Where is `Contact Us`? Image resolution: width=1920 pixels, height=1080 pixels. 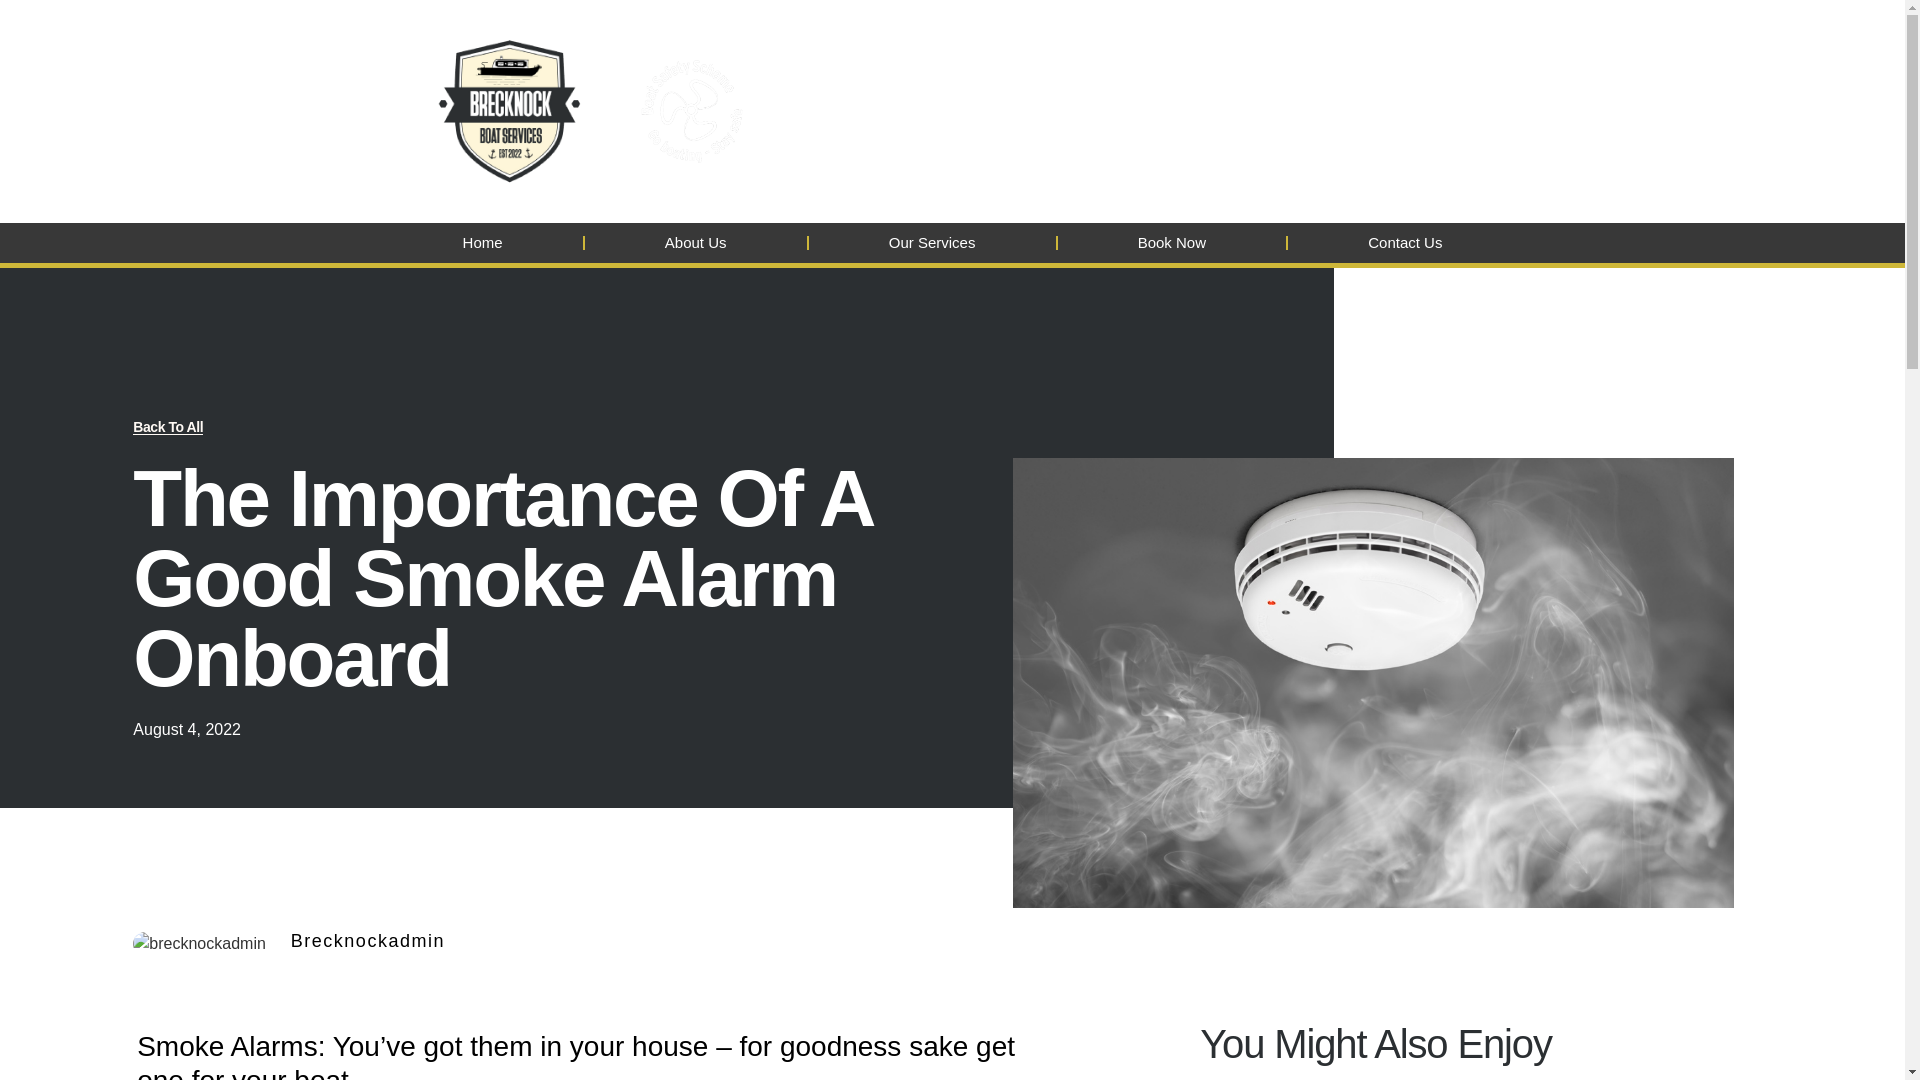
Contact Us is located at coordinates (1405, 242).